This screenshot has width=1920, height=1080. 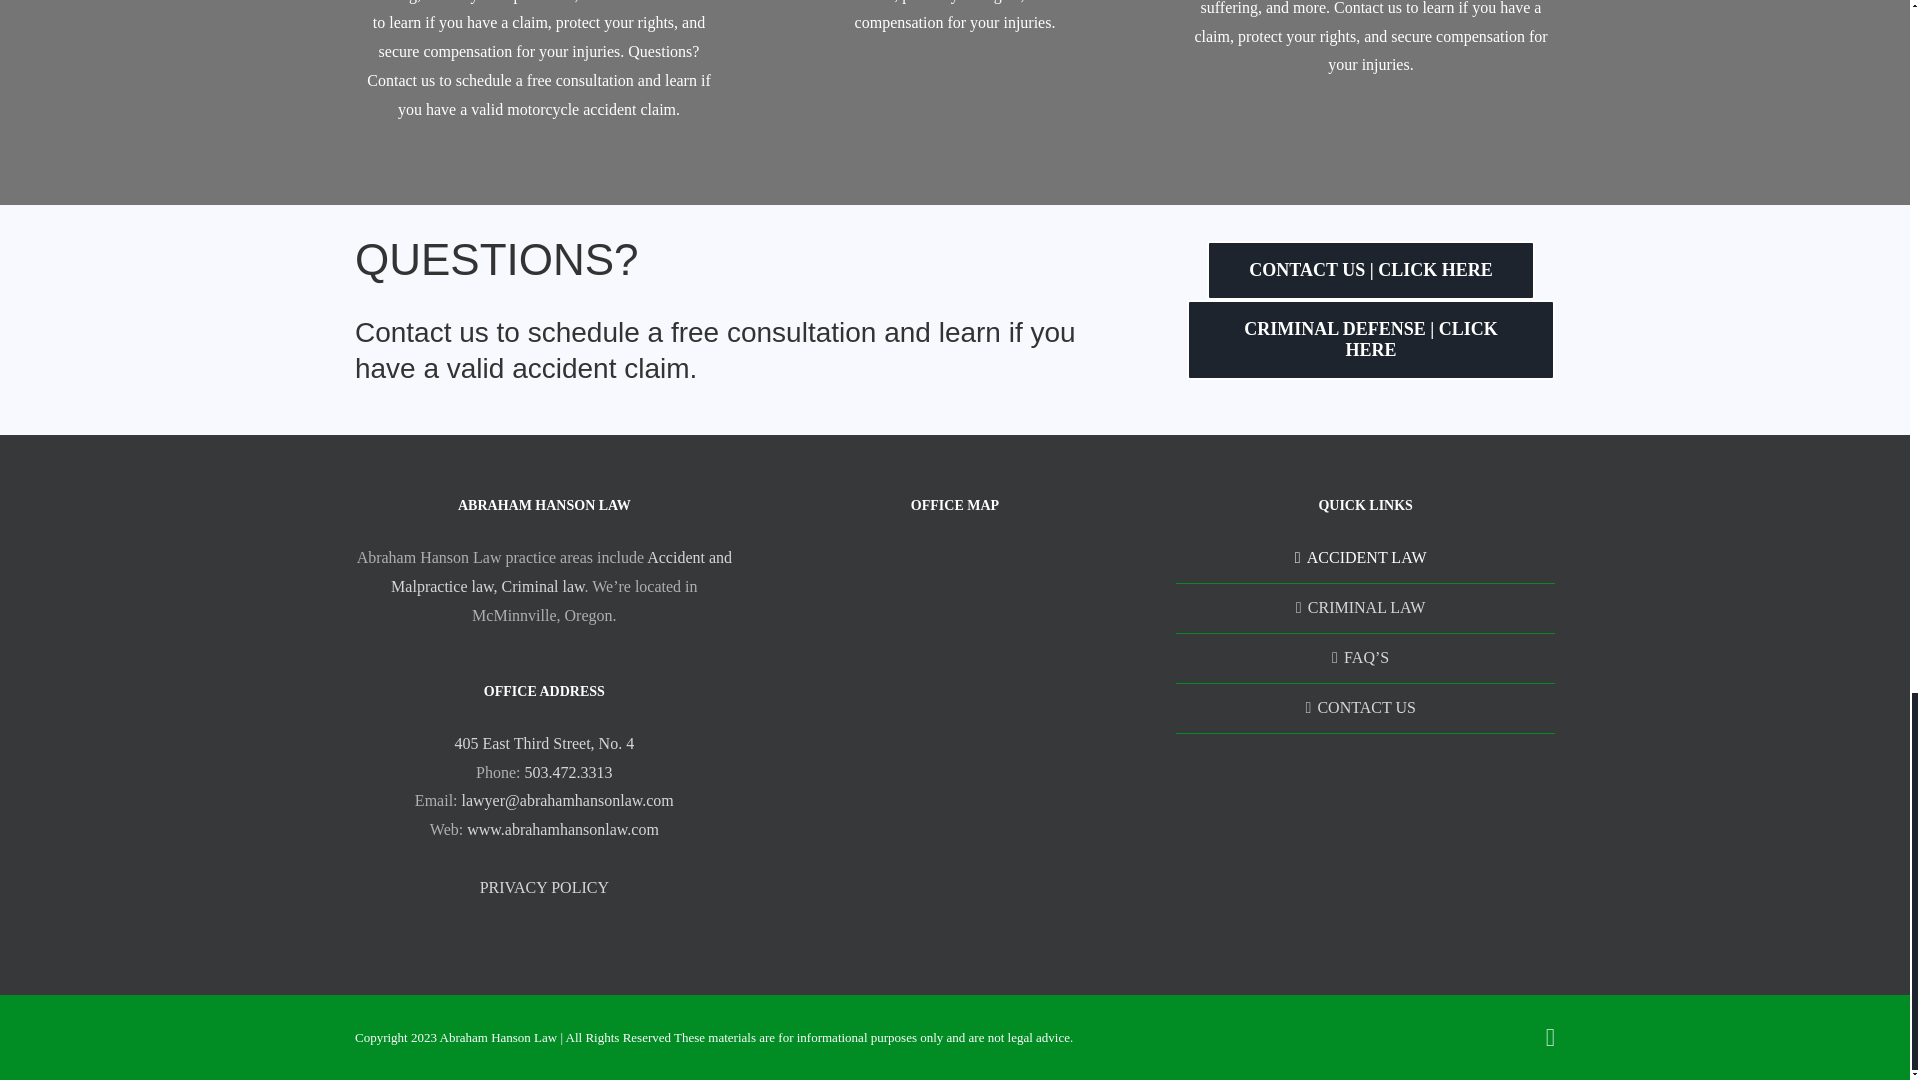 What do you see at coordinates (1550, 1036) in the screenshot?
I see `Facebook` at bounding box center [1550, 1036].